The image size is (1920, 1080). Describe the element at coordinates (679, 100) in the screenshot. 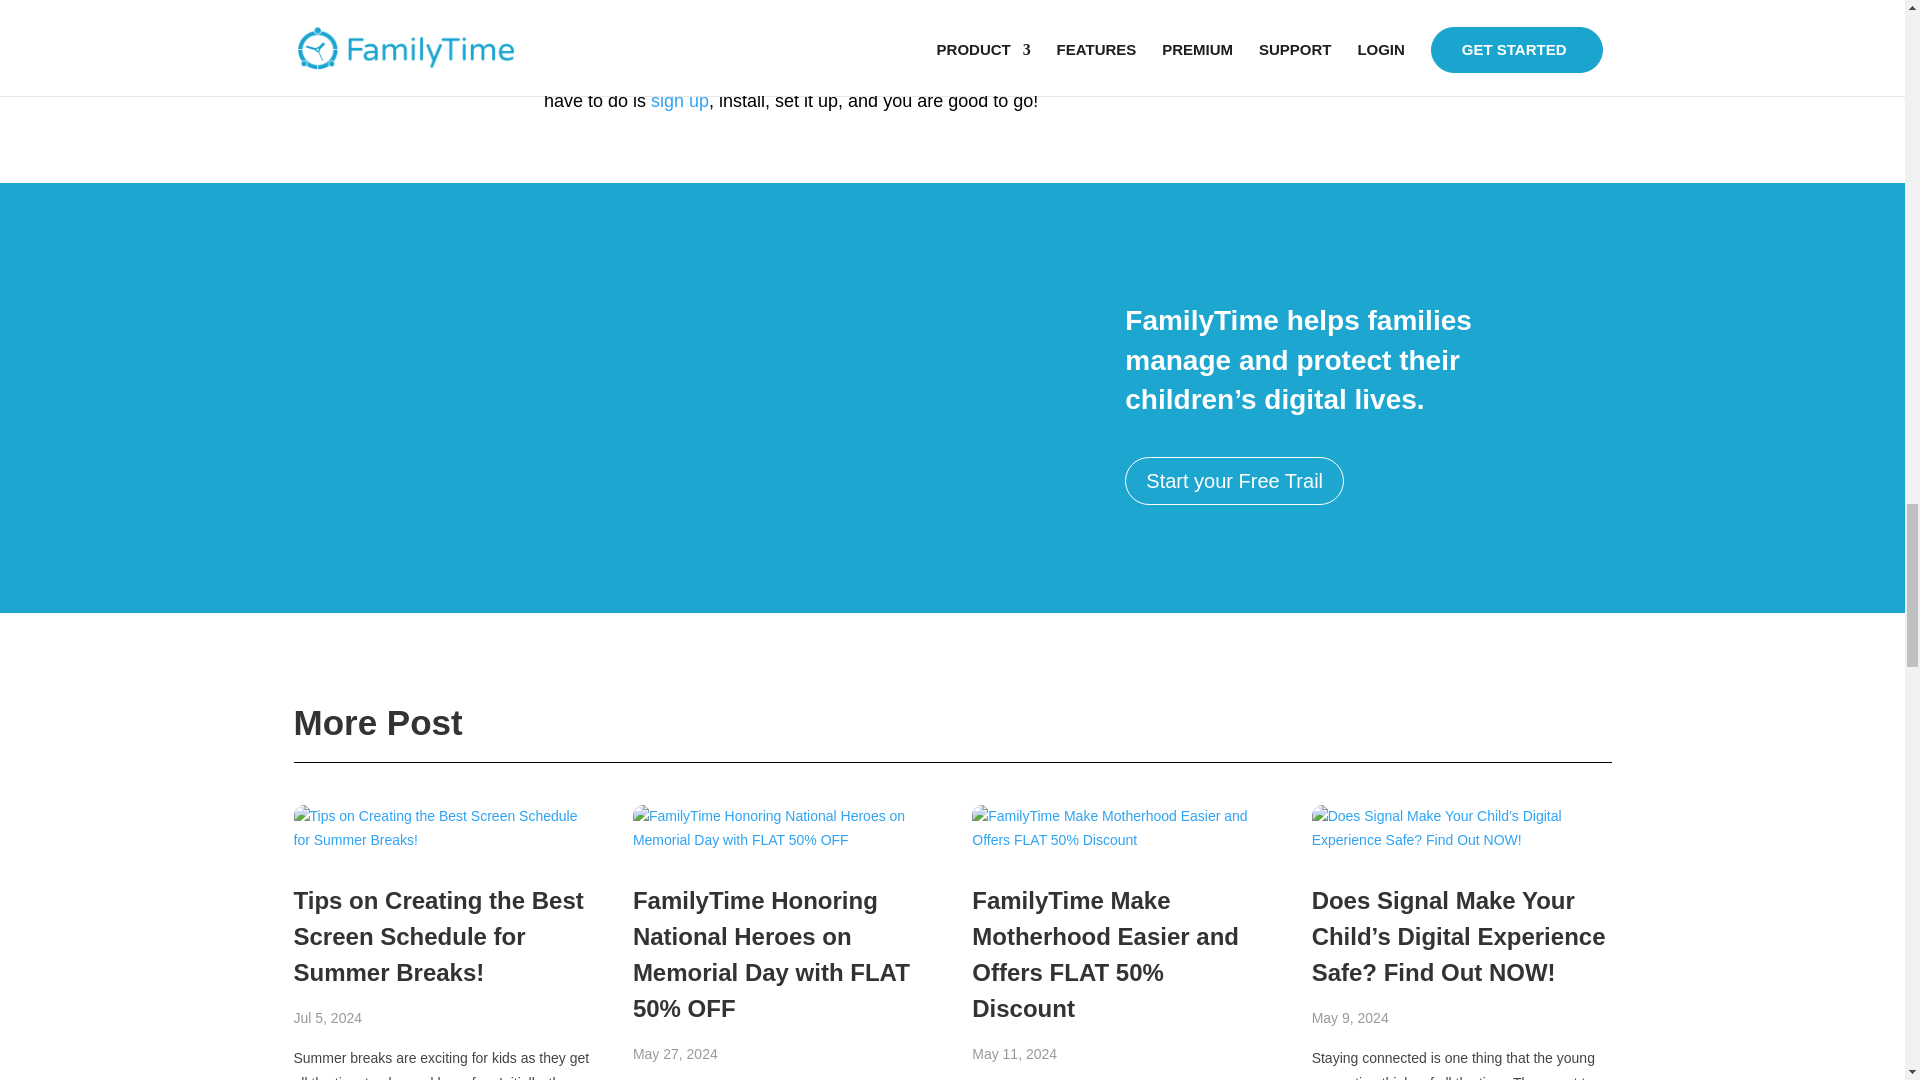

I see `sign up` at that location.